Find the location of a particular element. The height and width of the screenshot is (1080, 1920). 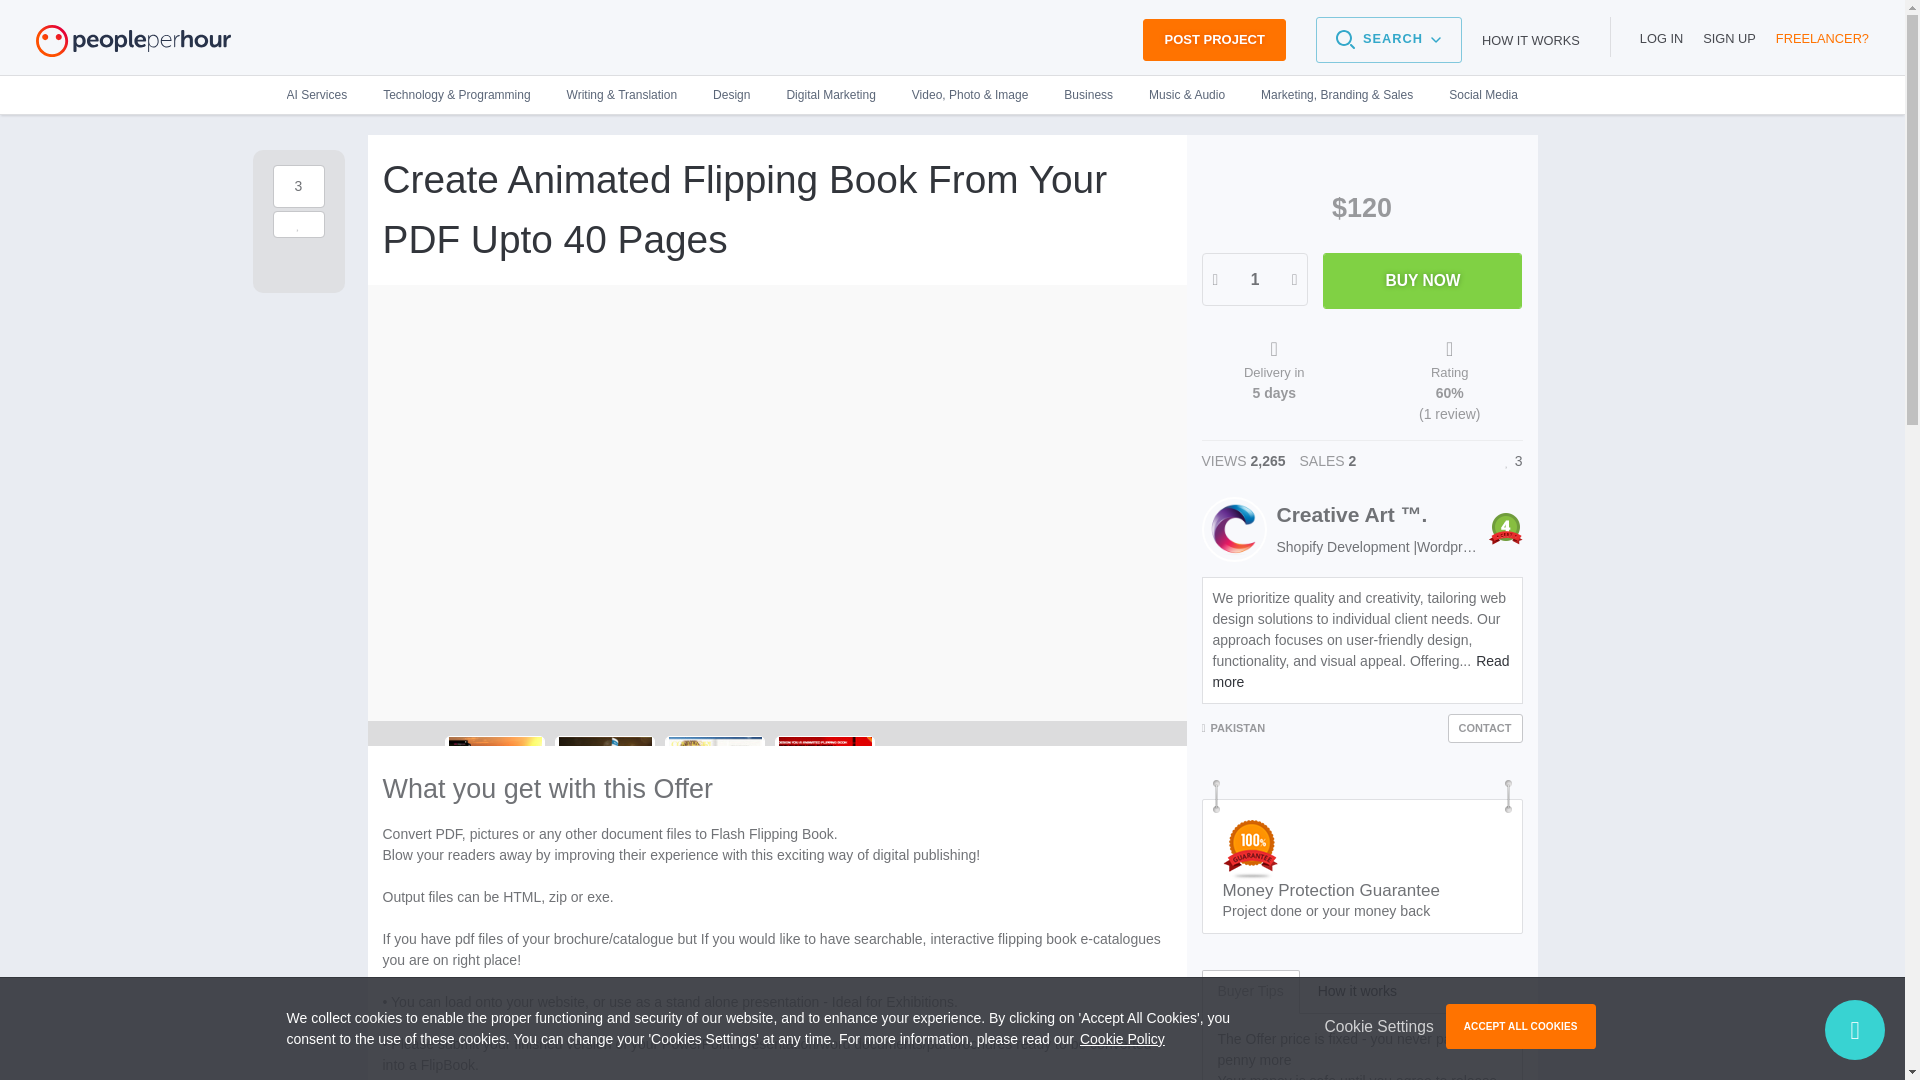

Become a freelancer is located at coordinates (1822, 38).